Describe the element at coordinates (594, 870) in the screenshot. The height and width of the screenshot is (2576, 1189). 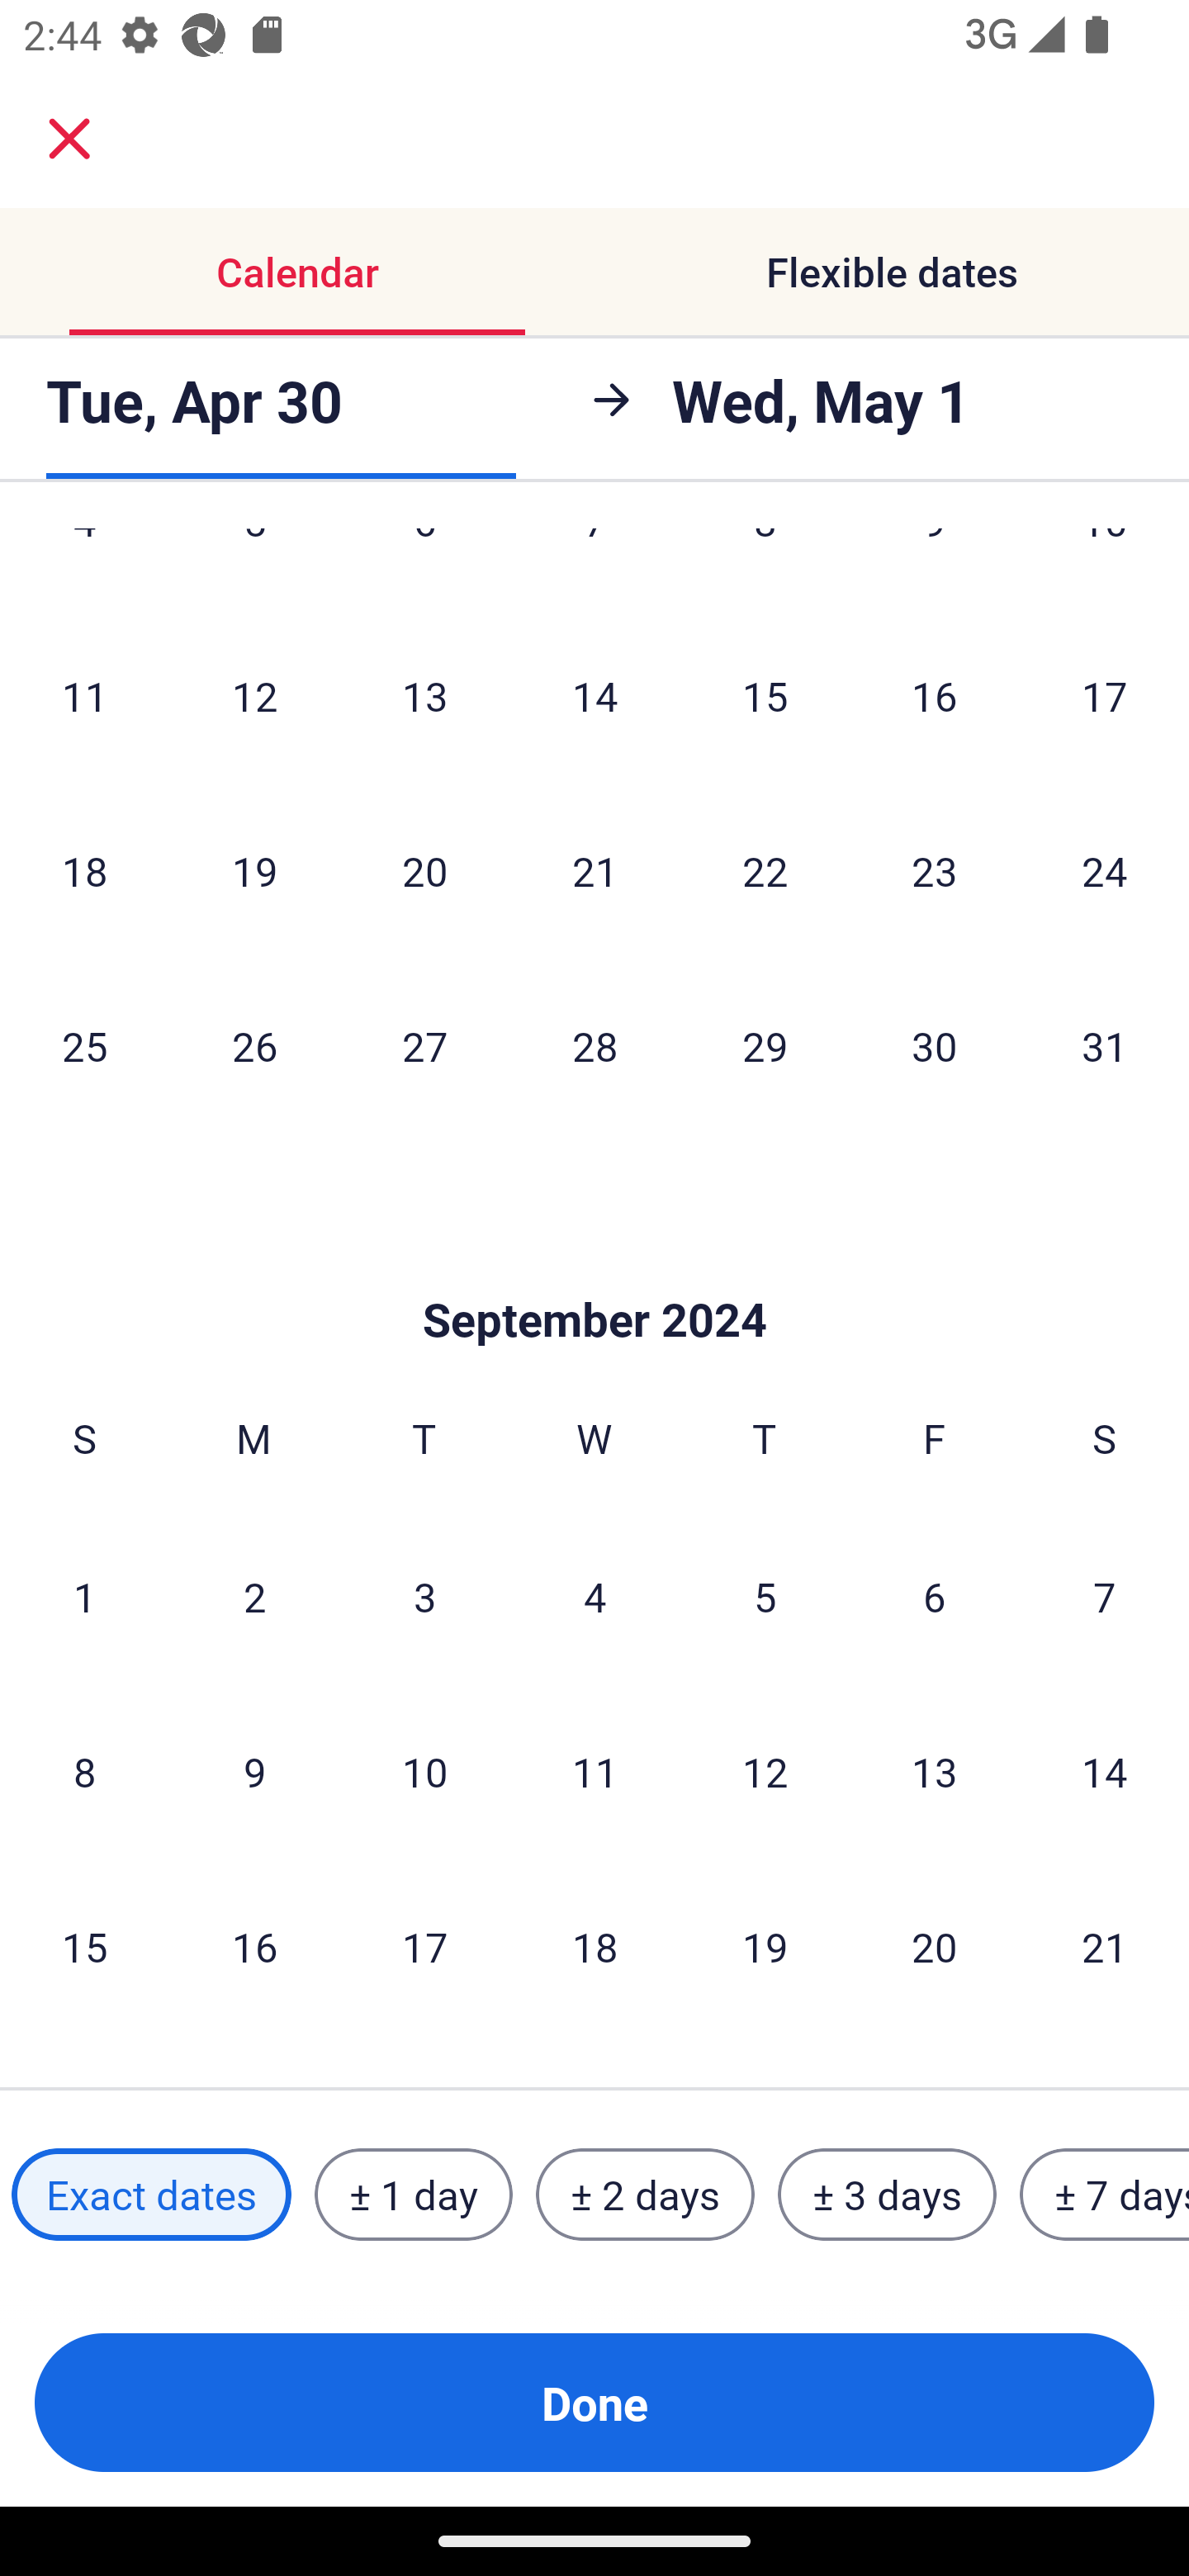
I see `21 Wednesday, August 21, 2024` at that location.